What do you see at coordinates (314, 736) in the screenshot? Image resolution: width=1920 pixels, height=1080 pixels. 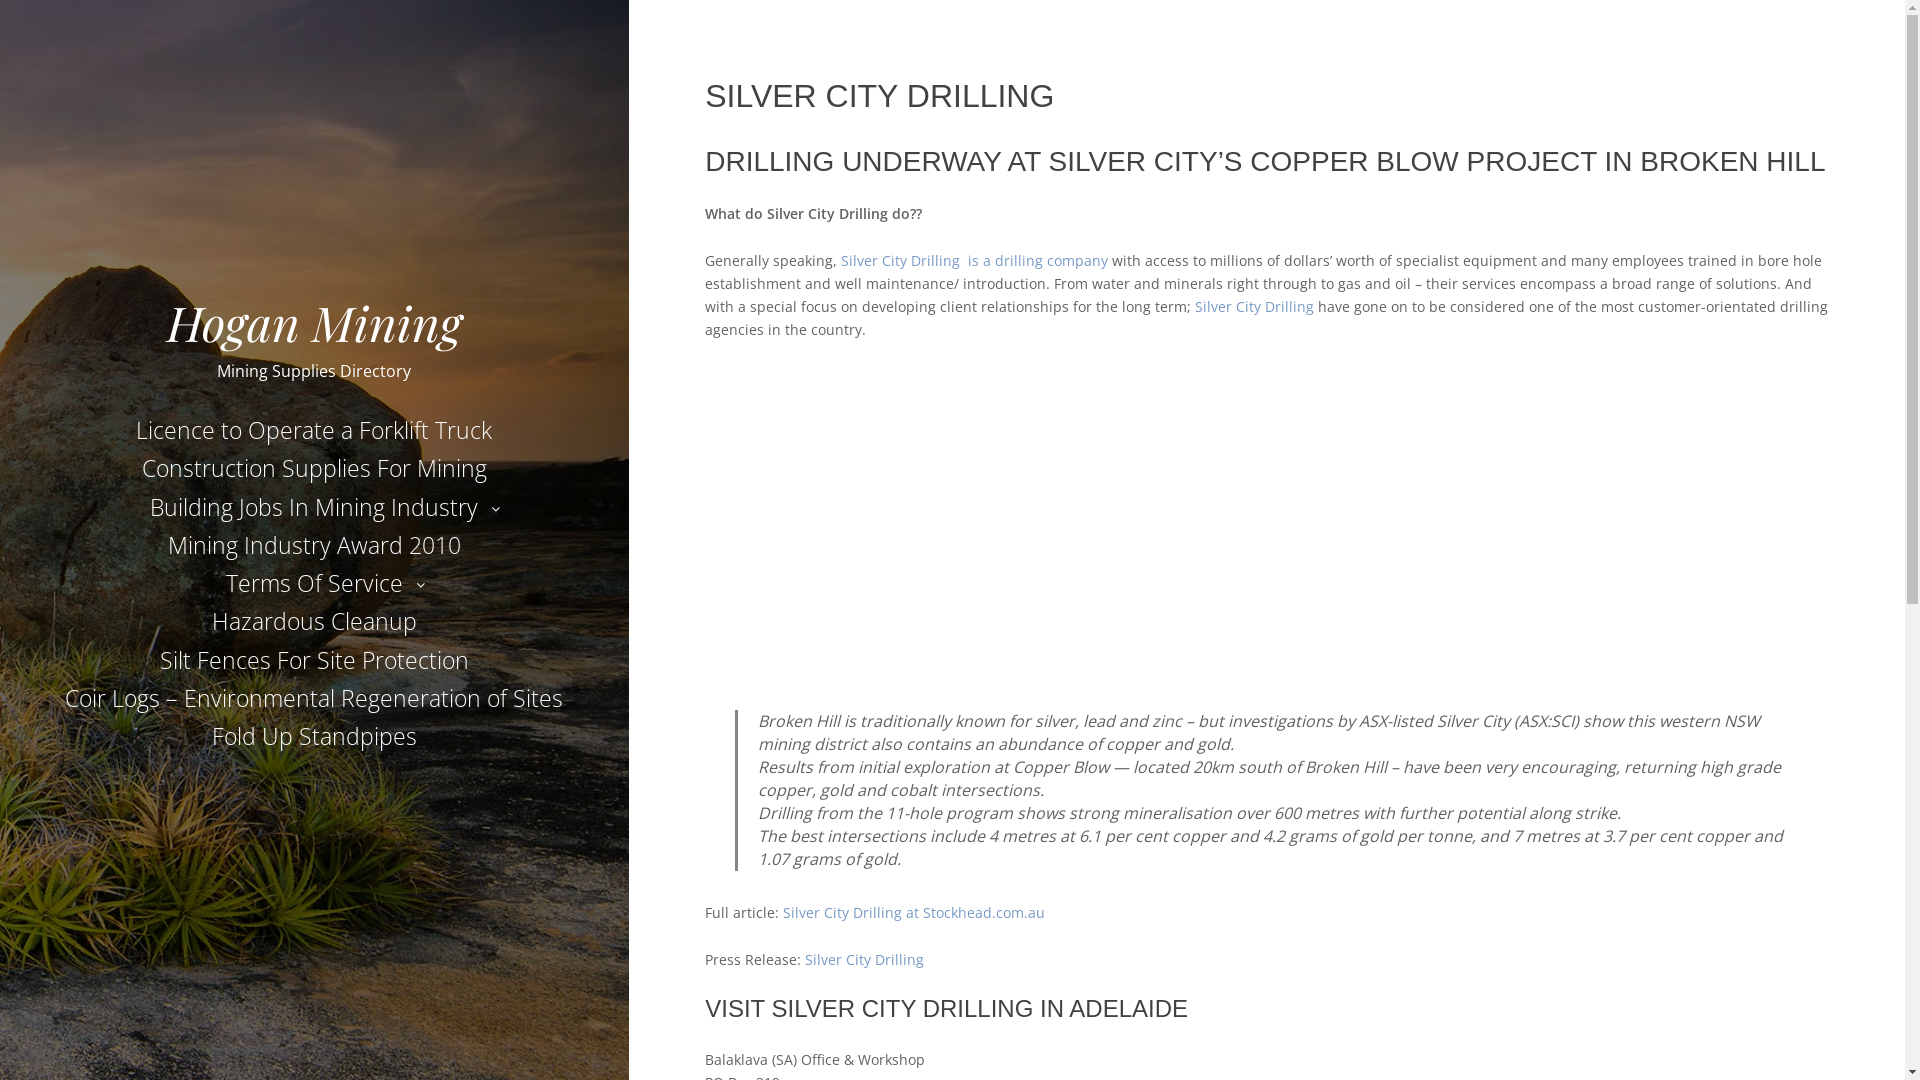 I see `Fold Up Standpipes` at bounding box center [314, 736].